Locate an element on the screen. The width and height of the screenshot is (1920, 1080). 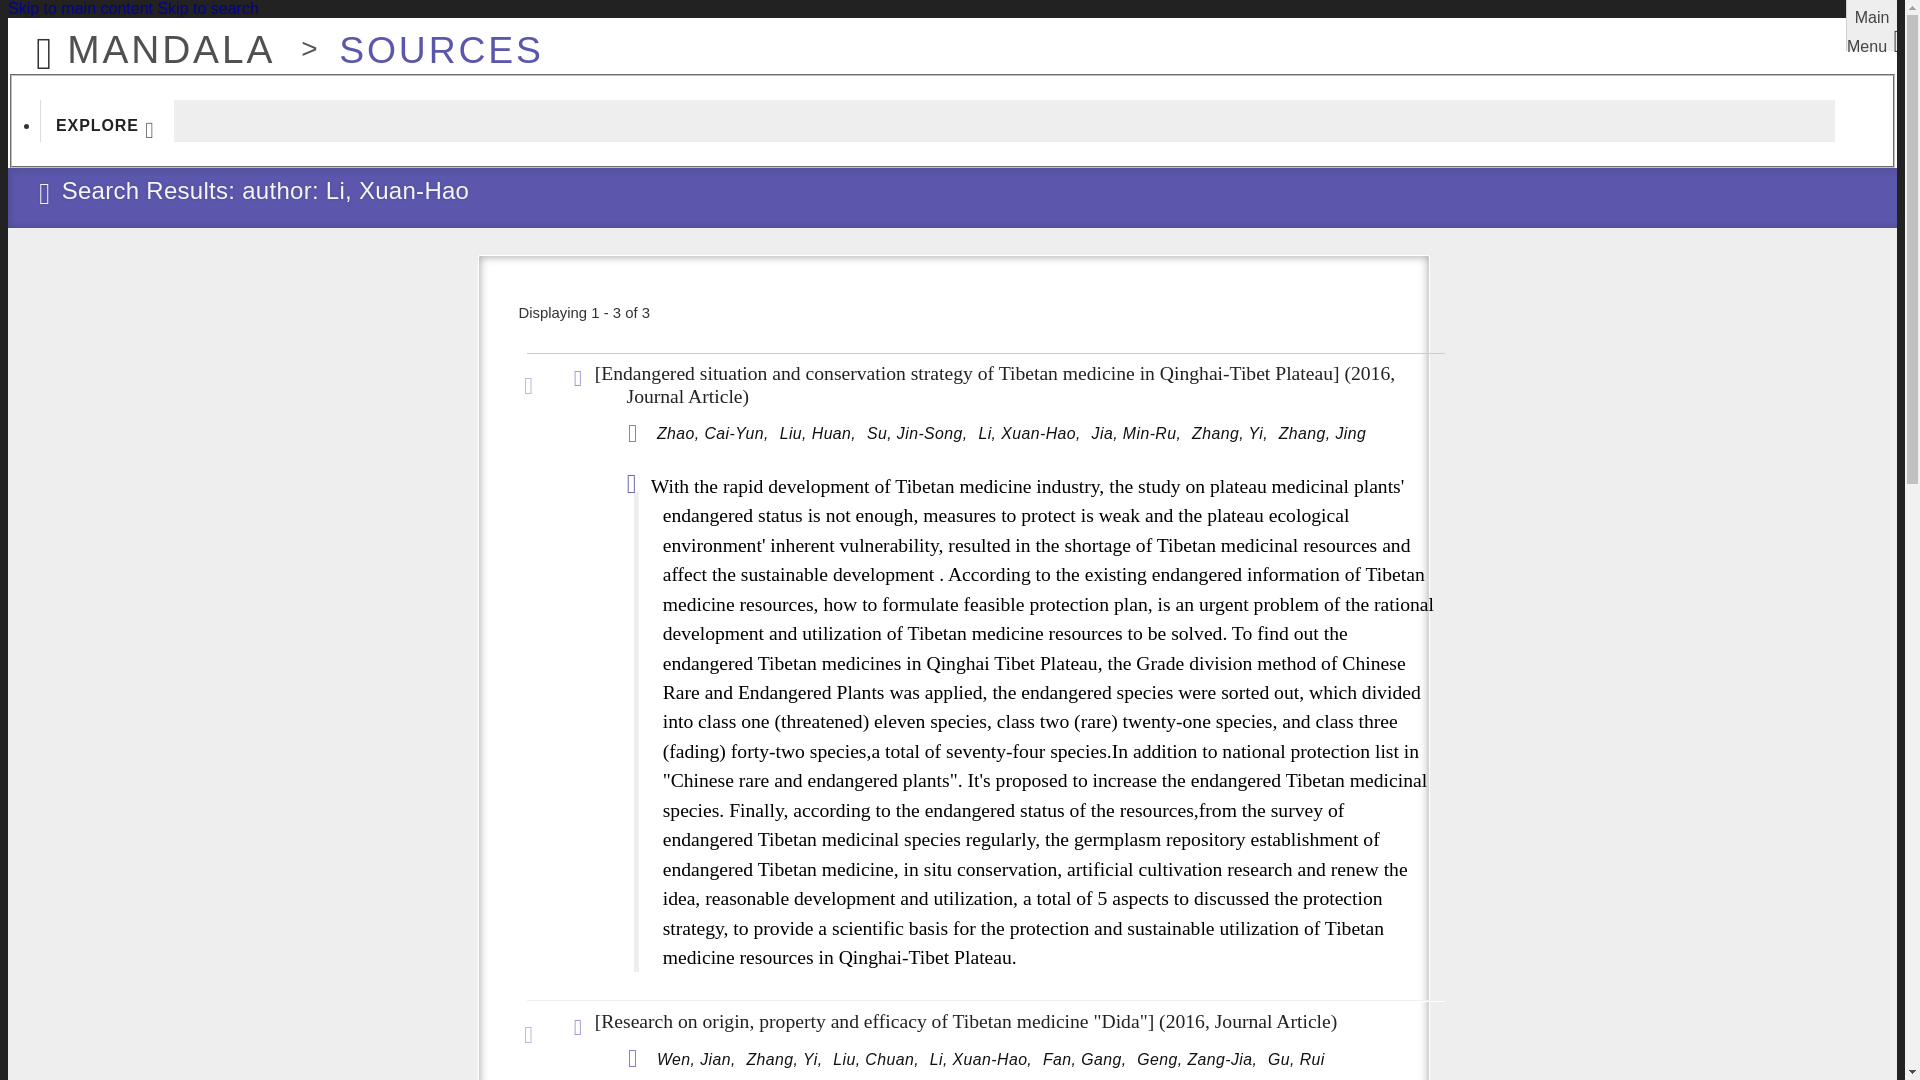
Skip to search is located at coordinates (207, 8).